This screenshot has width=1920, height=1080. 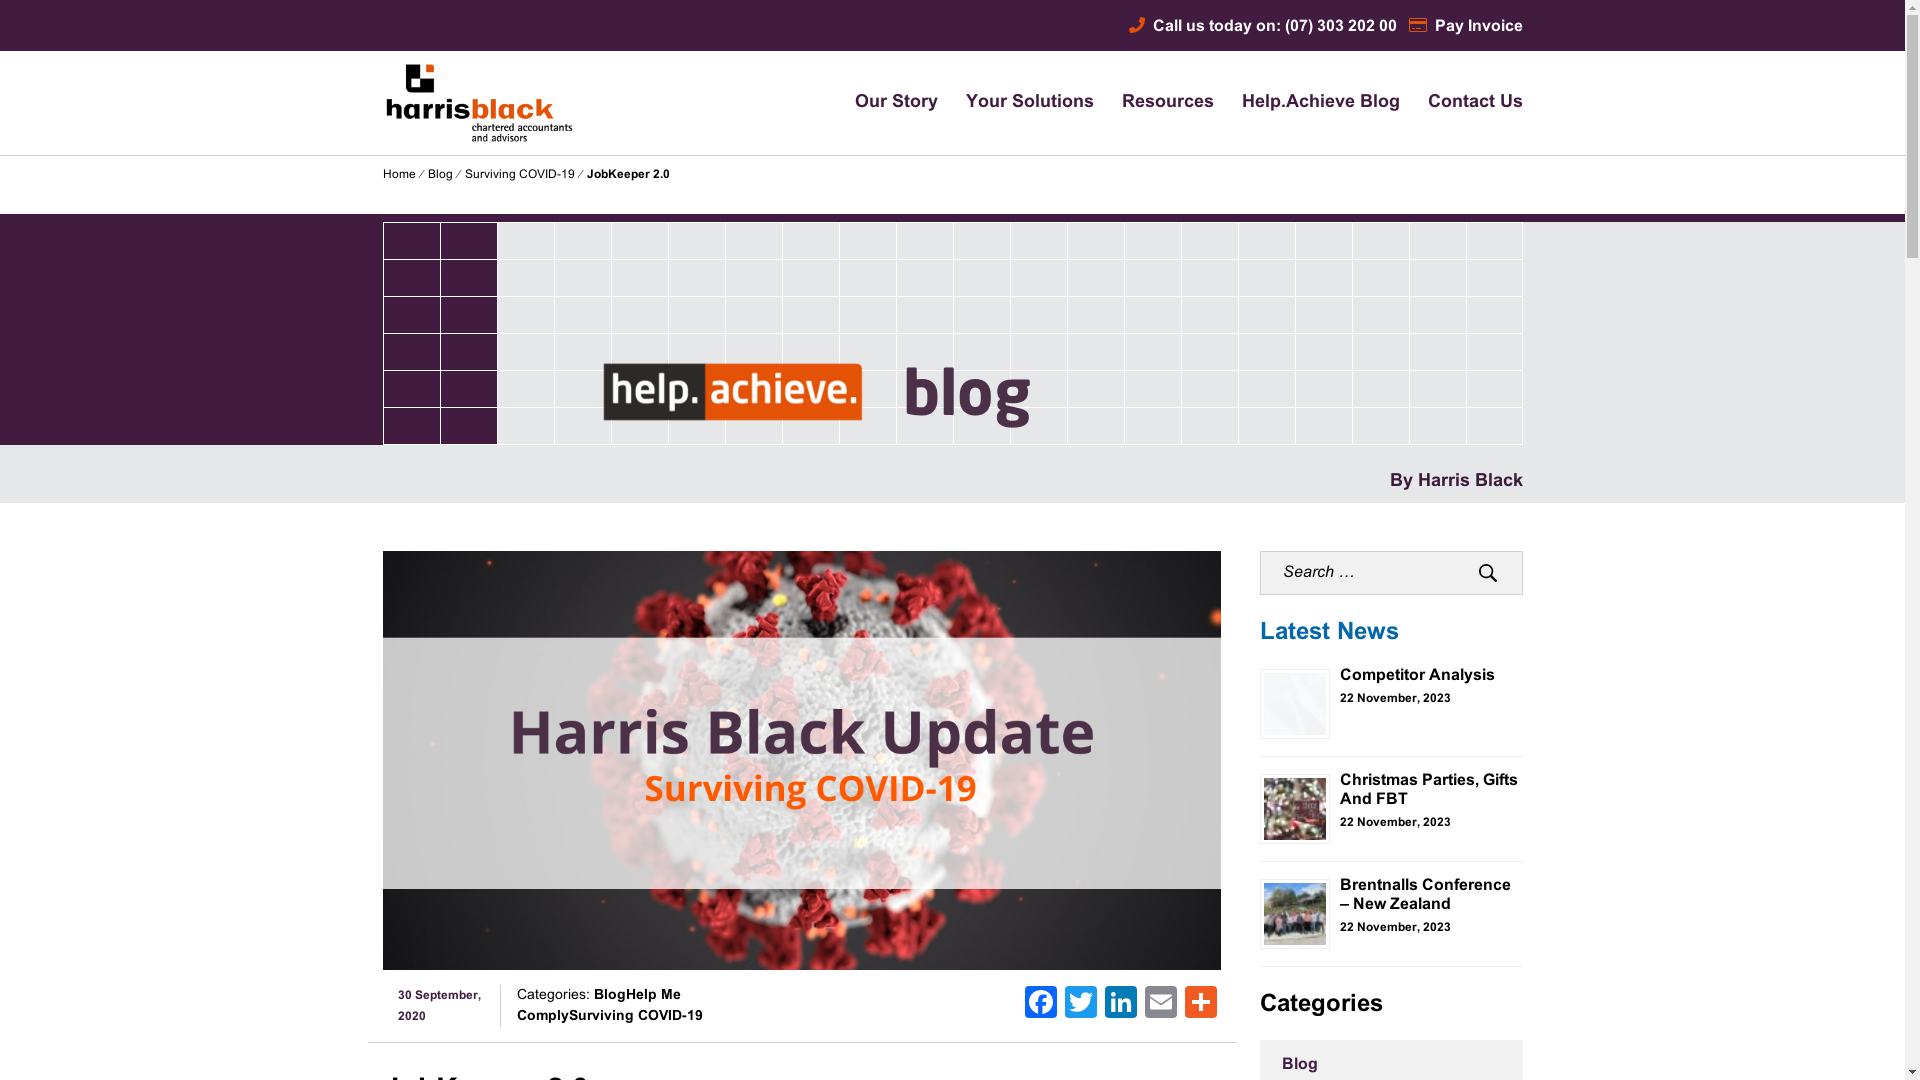 What do you see at coordinates (1121, 1006) in the screenshot?
I see `LinkedIn` at bounding box center [1121, 1006].